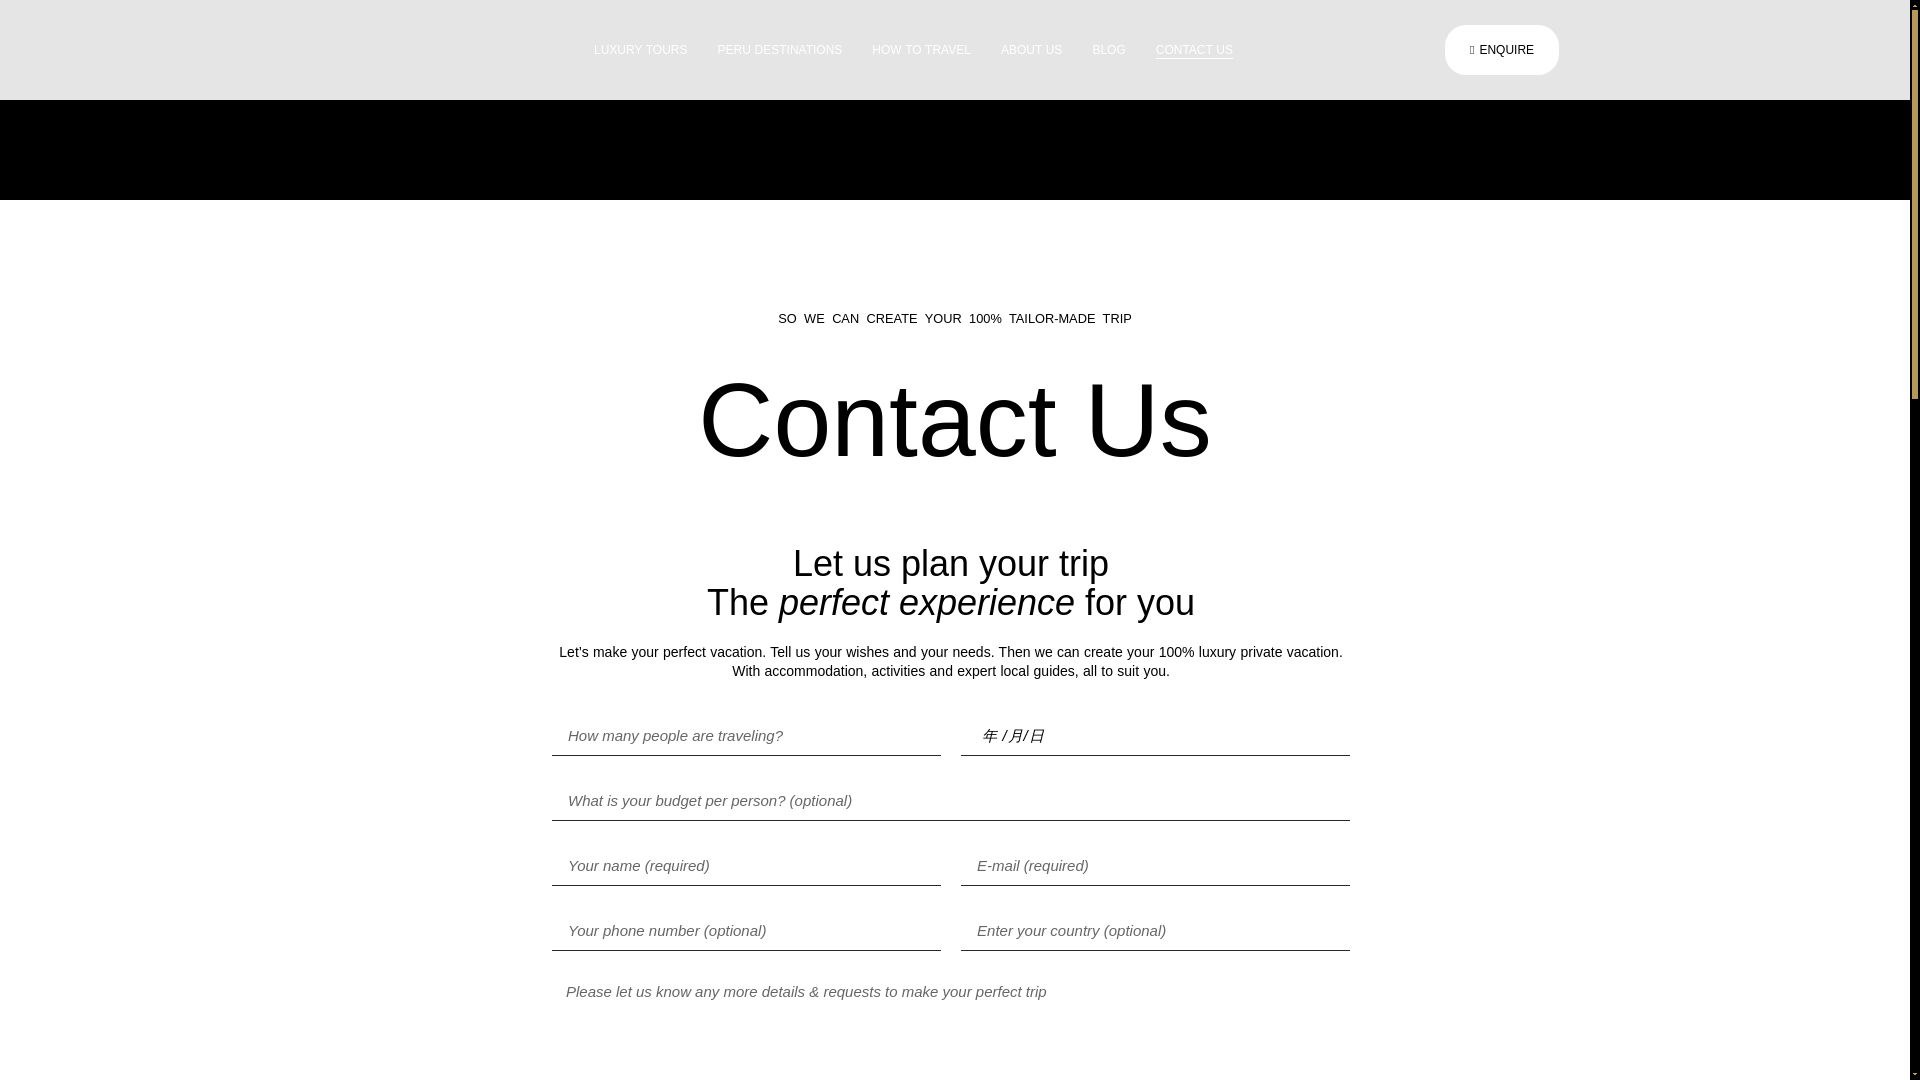  Describe the element at coordinates (780, 50) in the screenshot. I see `PERU DESTINATIONS` at that location.